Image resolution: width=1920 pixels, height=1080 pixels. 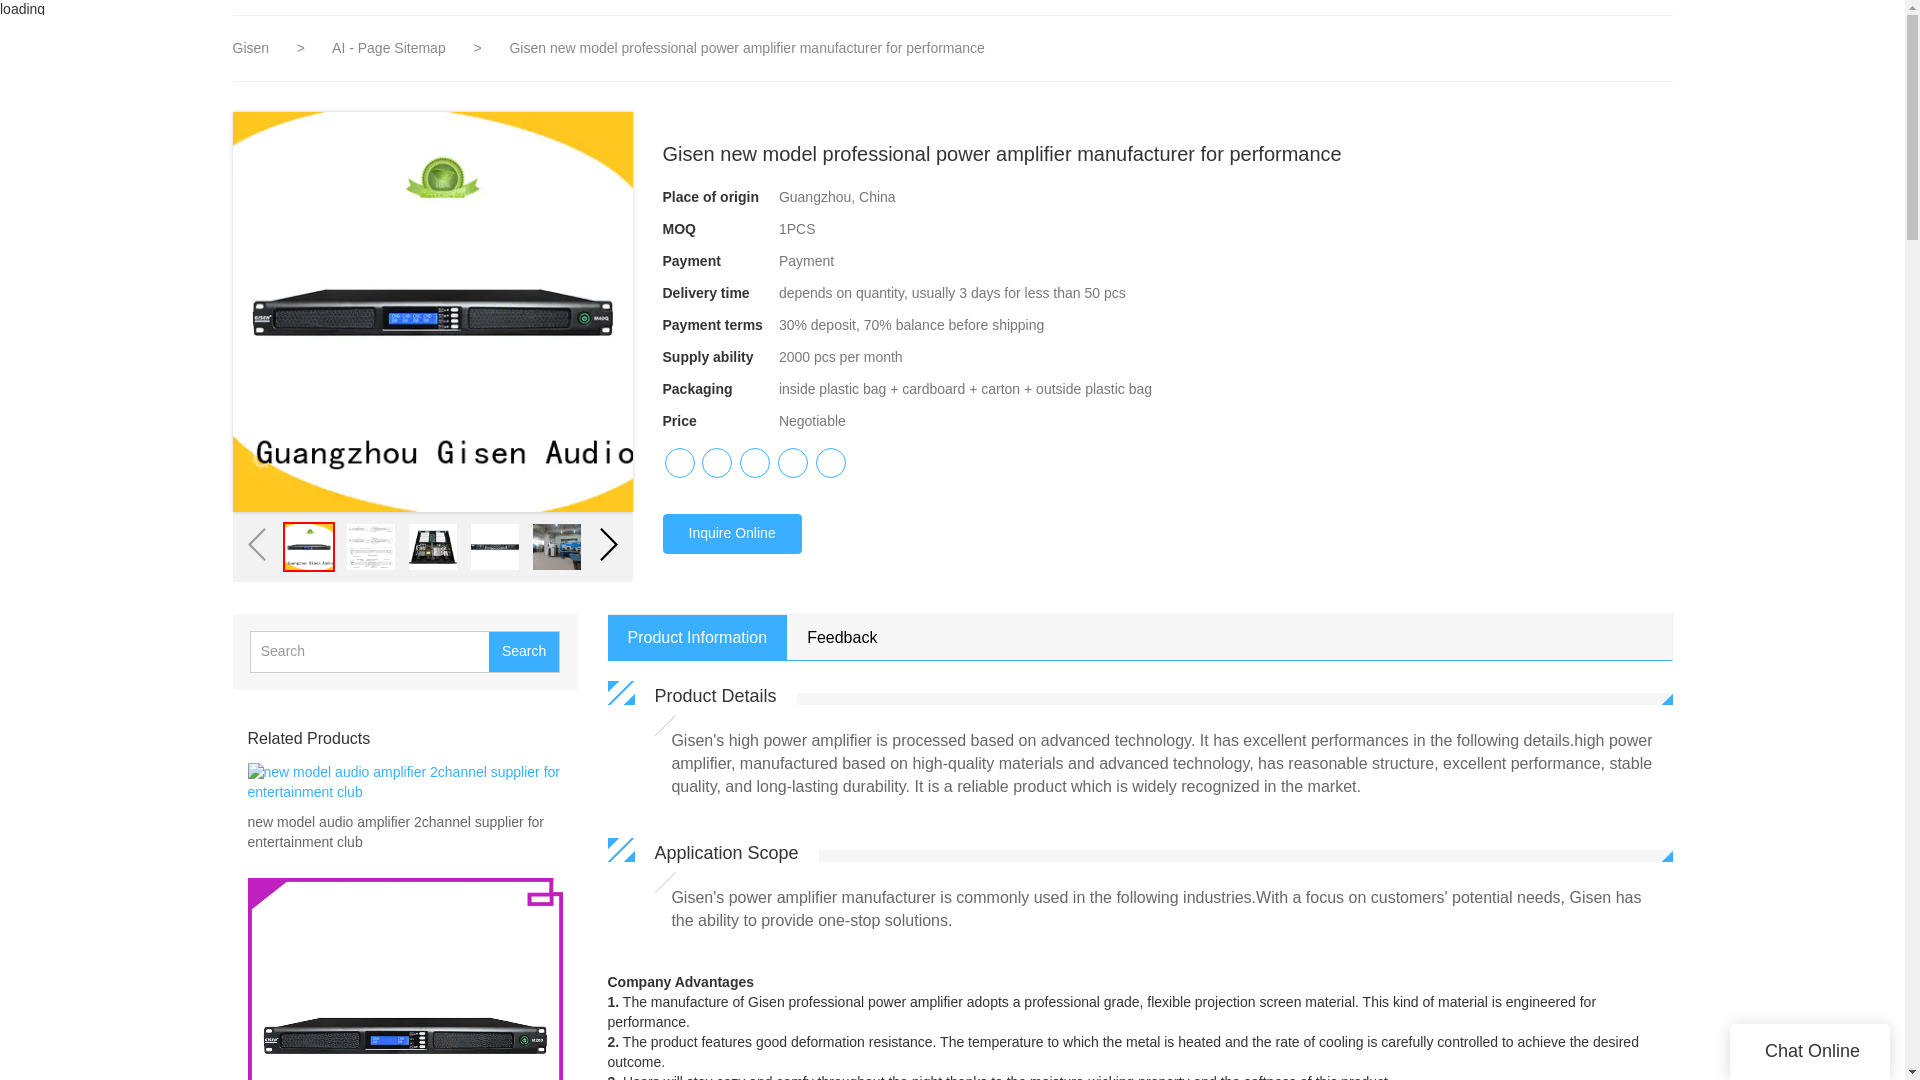 What do you see at coordinates (524, 651) in the screenshot?
I see `Search` at bounding box center [524, 651].